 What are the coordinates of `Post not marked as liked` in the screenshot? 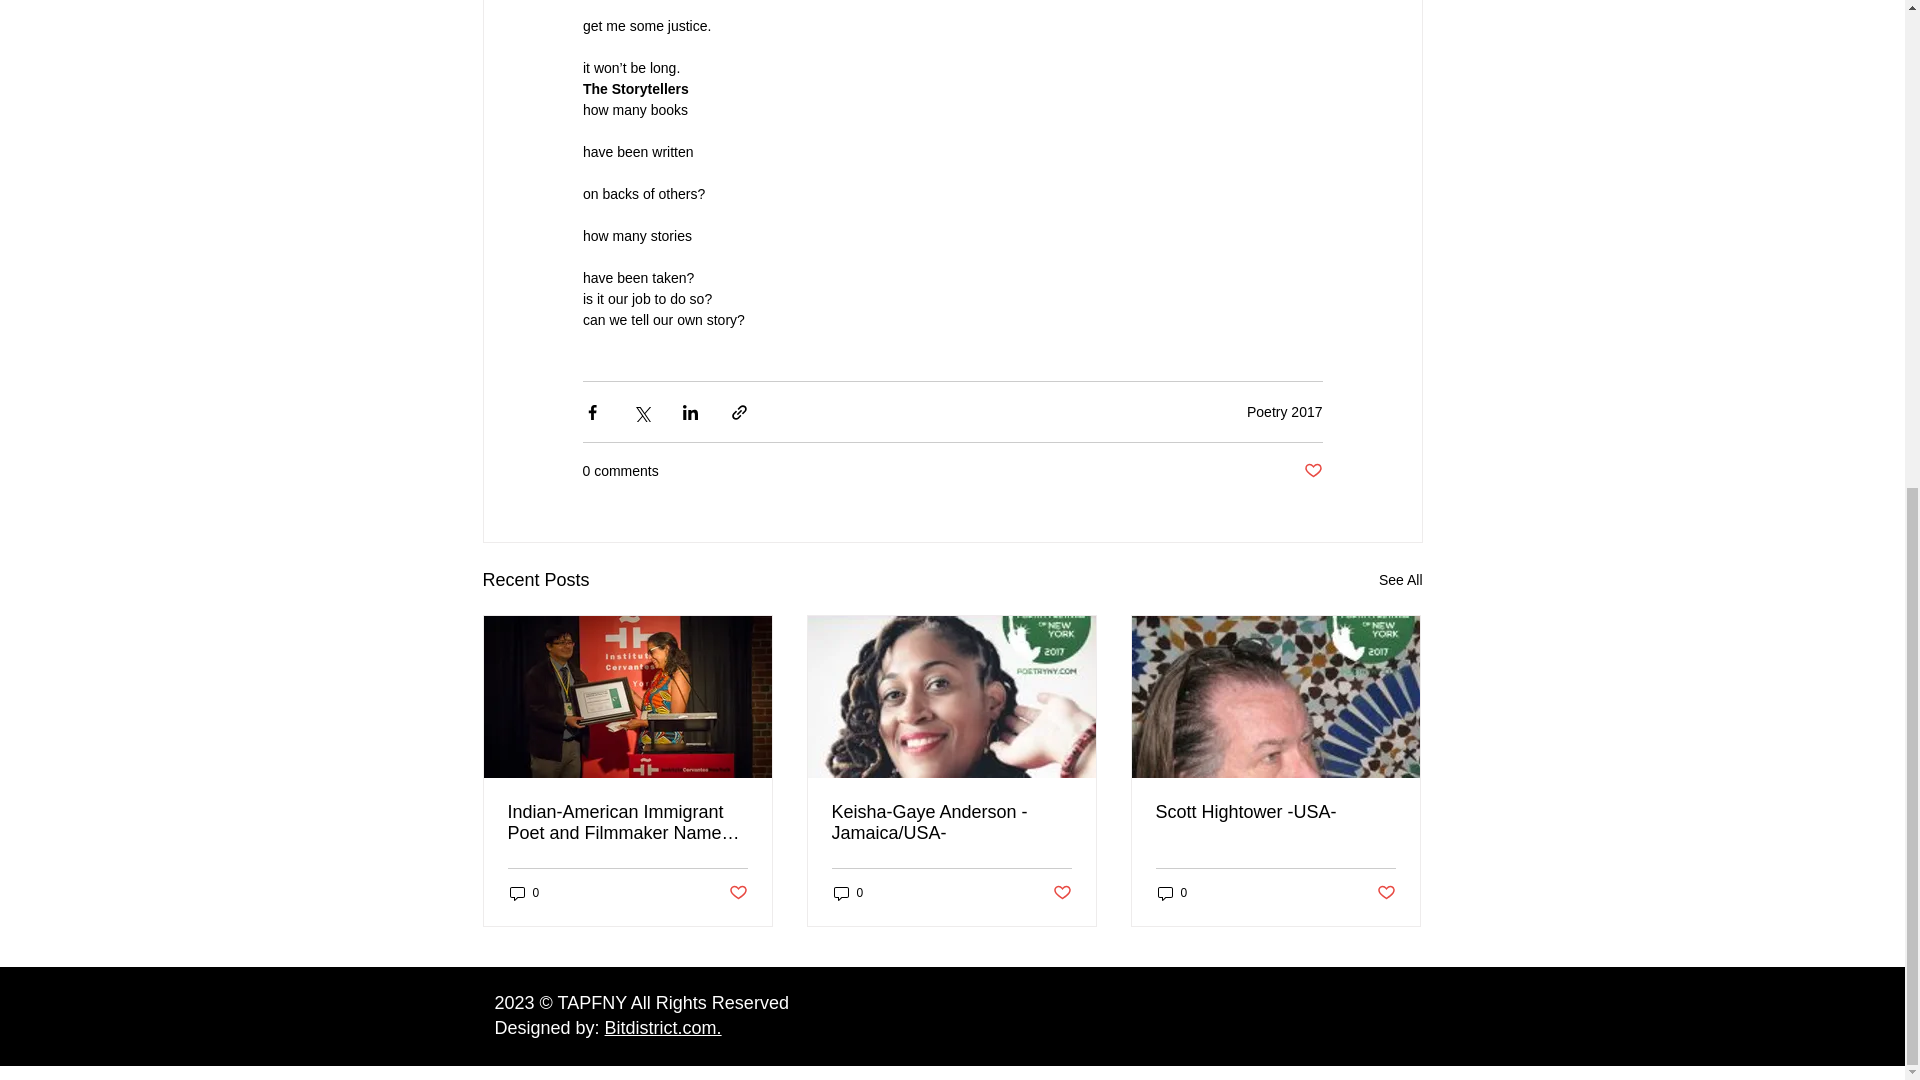 It's located at (736, 892).